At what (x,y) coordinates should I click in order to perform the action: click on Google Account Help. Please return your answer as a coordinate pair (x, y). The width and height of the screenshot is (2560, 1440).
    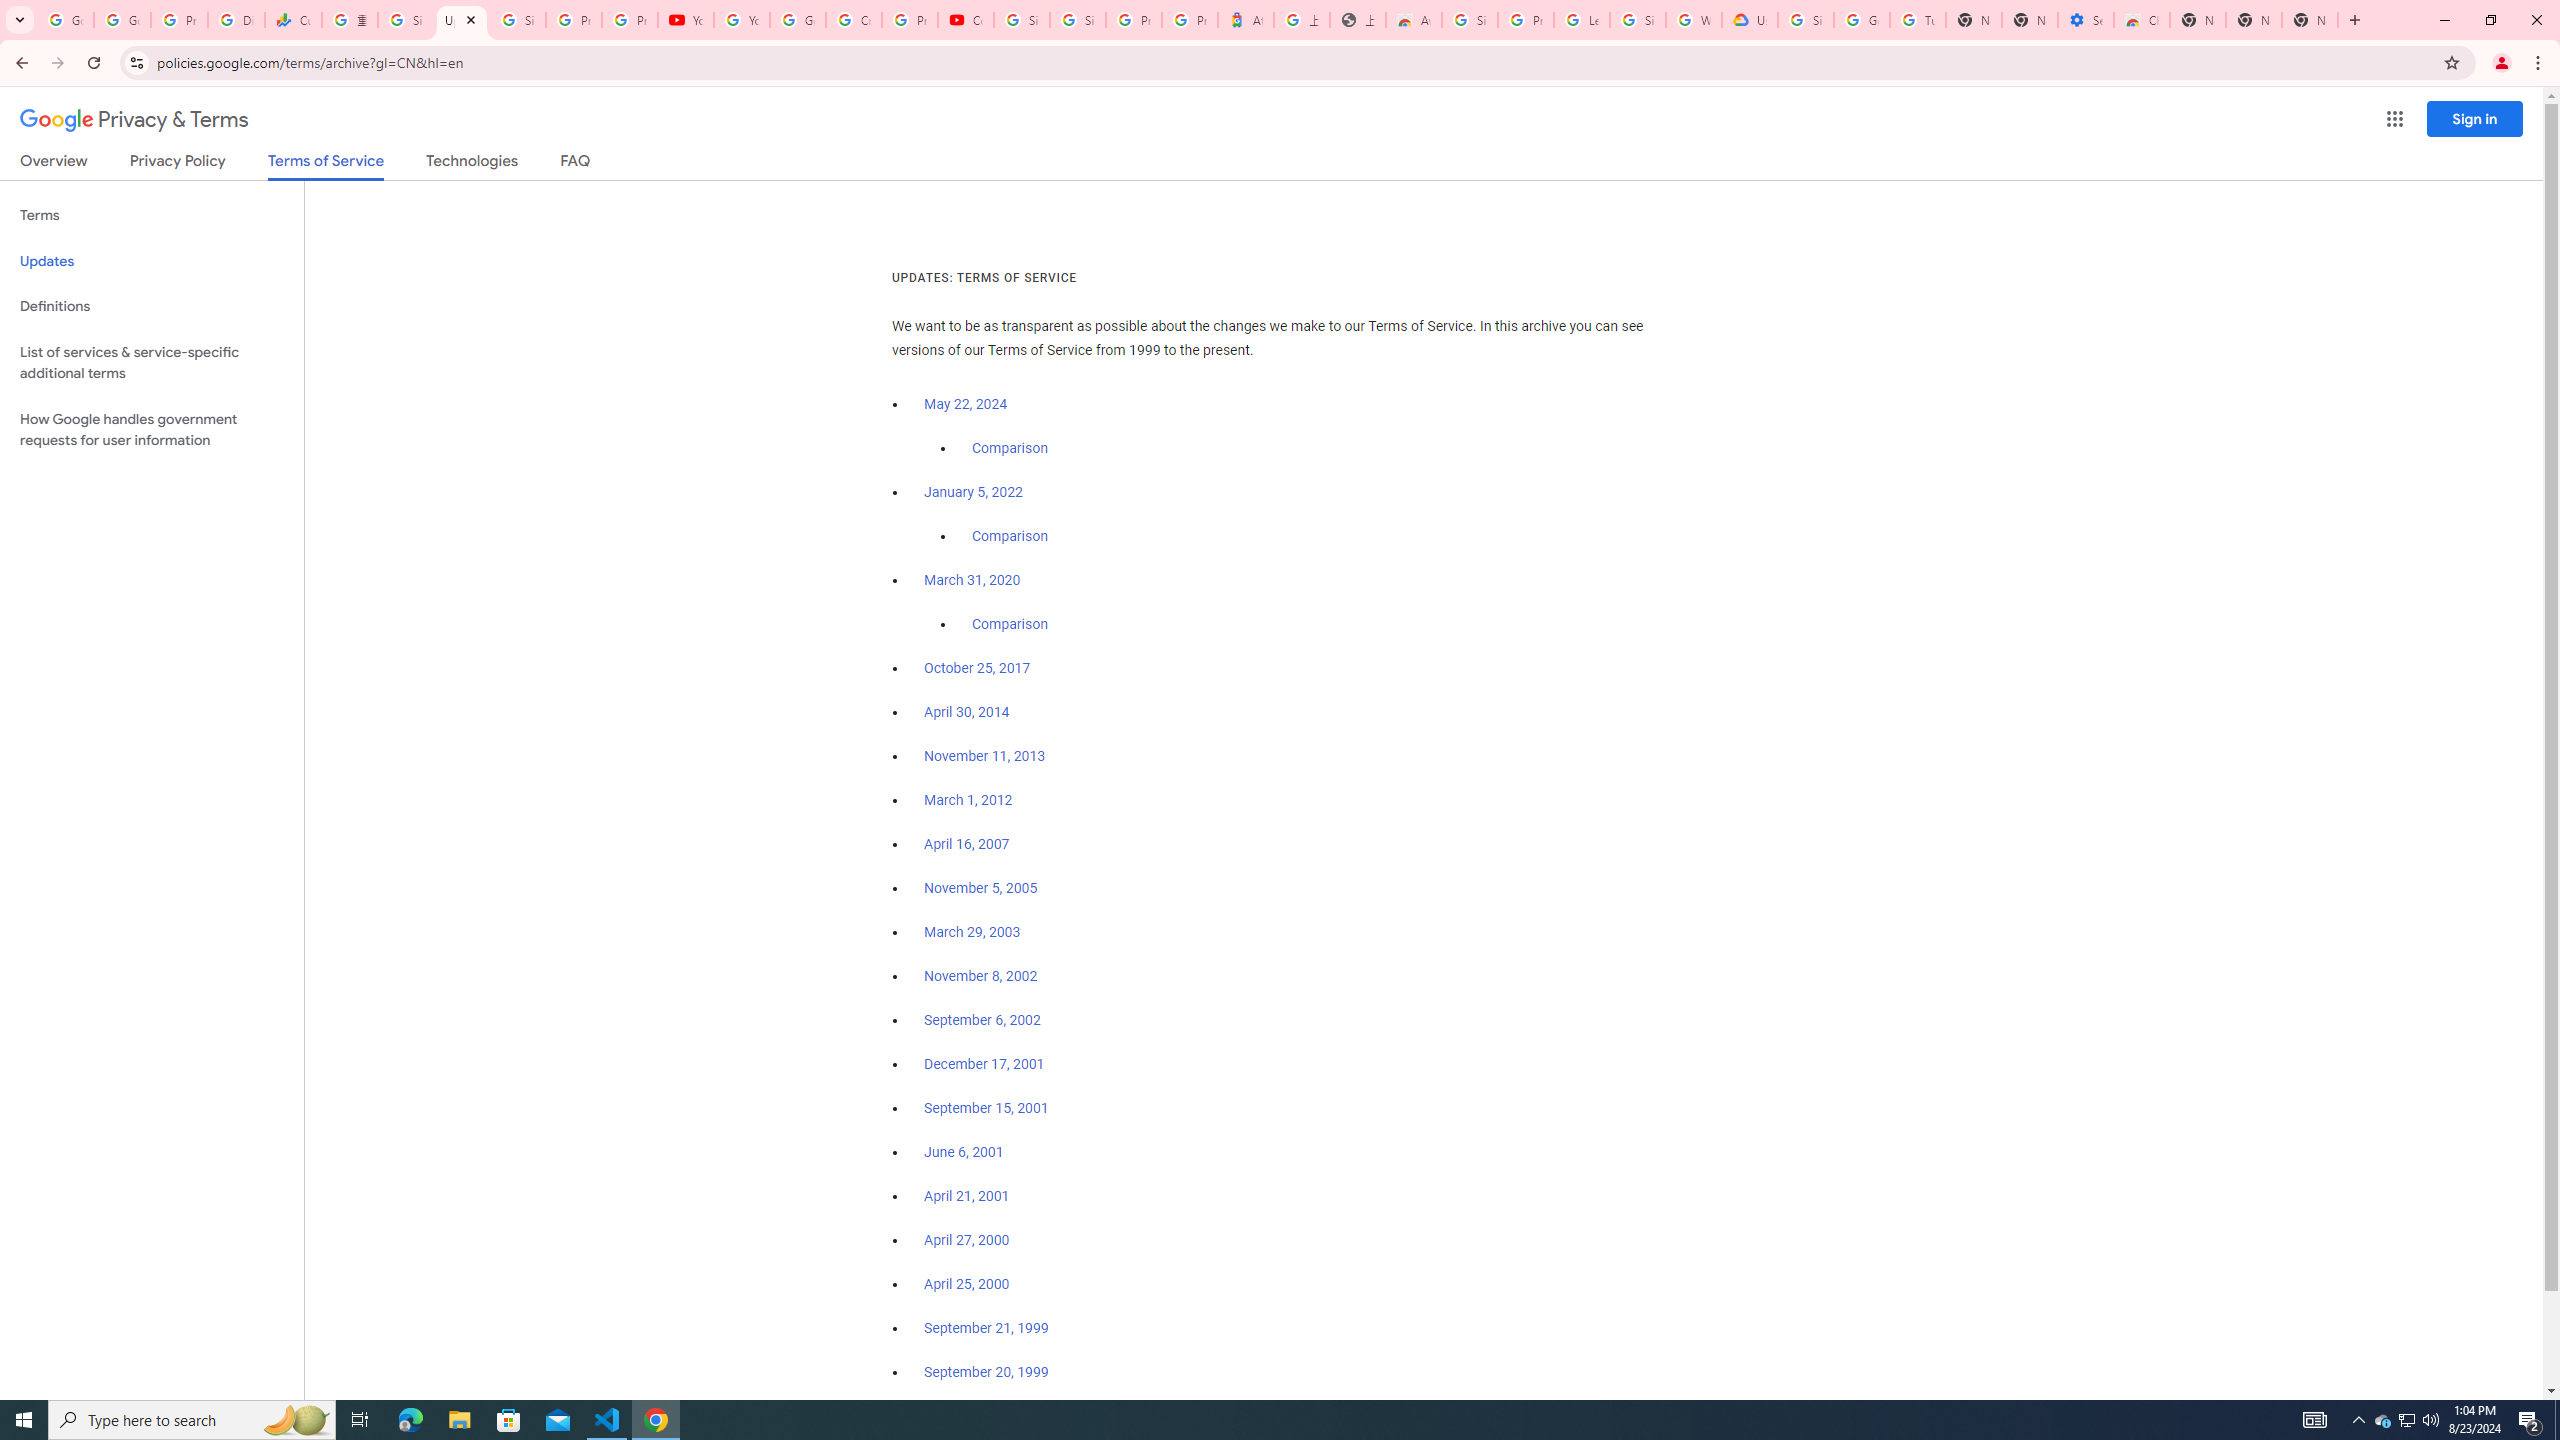
    Looking at the image, I should click on (1862, 20).